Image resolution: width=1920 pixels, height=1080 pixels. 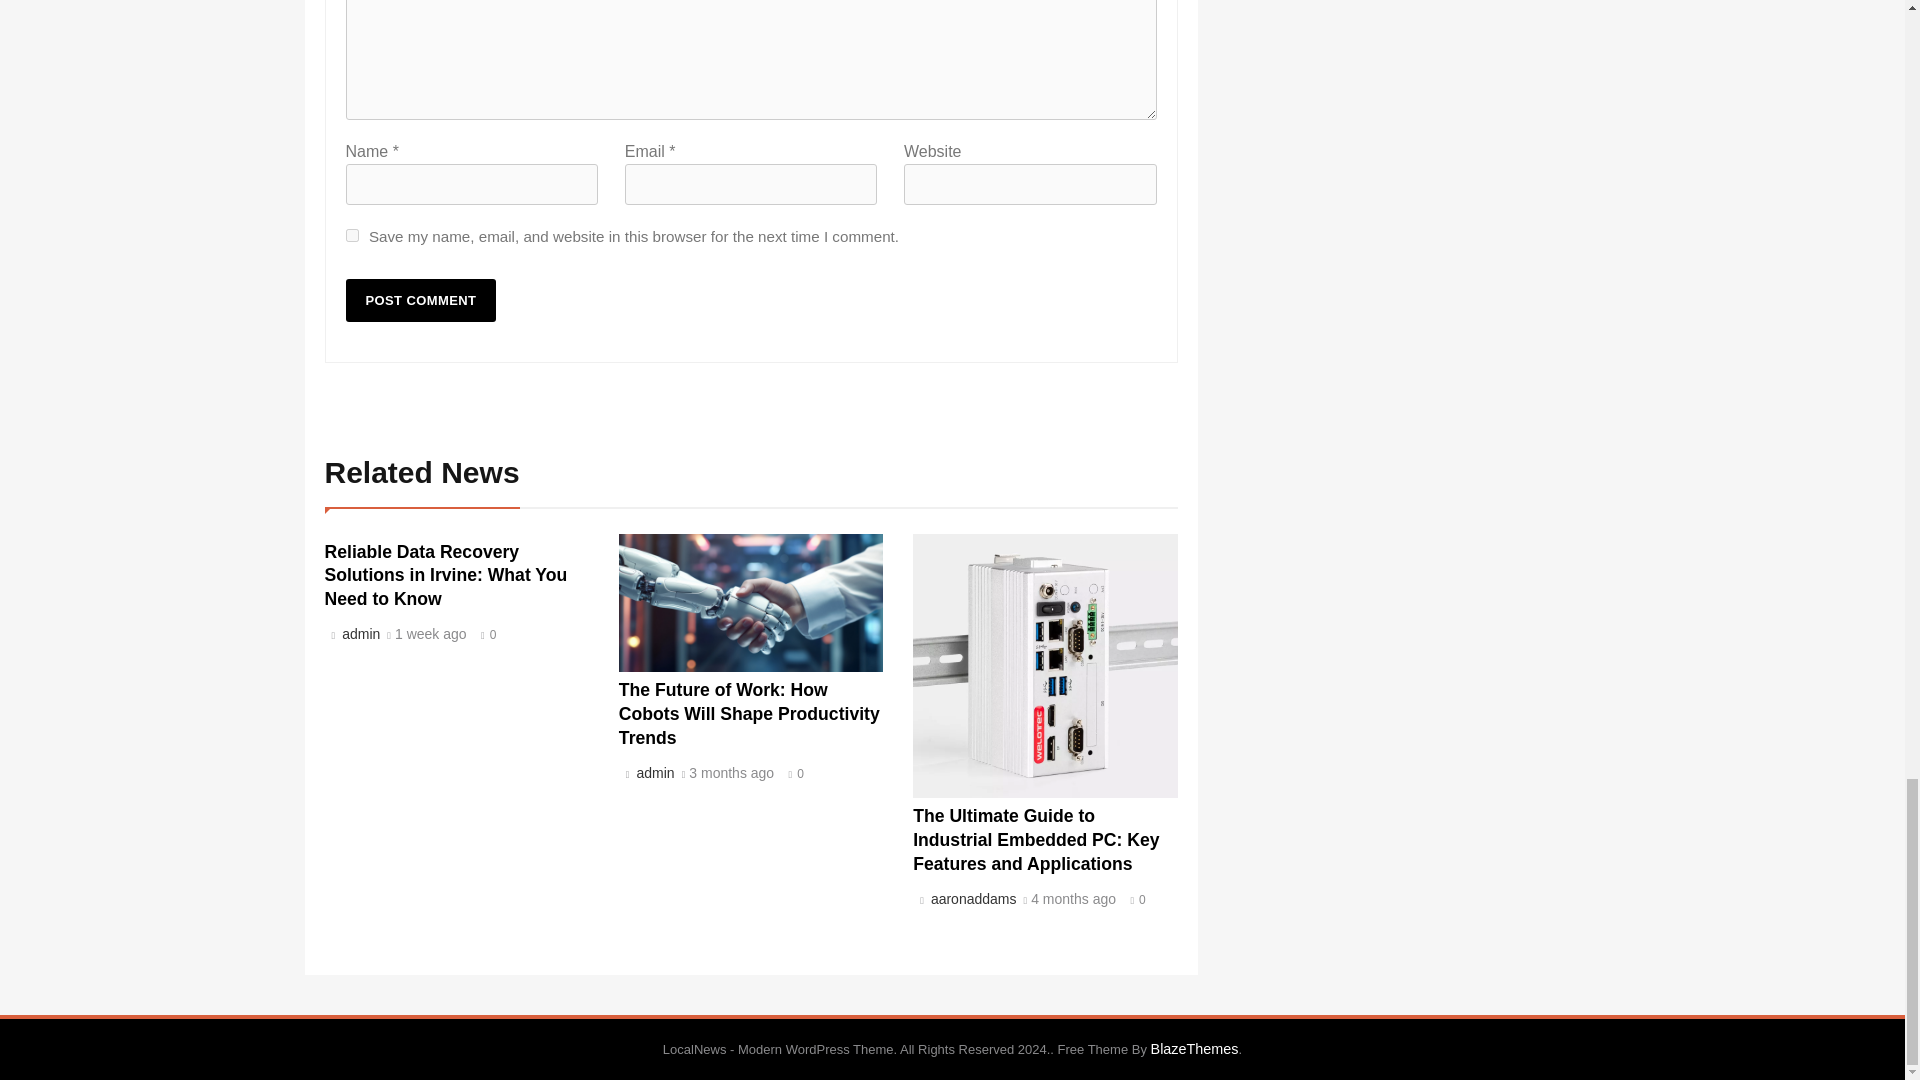 What do you see at coordinates (430, 634) in the screenshot?
I see `1 week ago` at bounding box center [430, 634].